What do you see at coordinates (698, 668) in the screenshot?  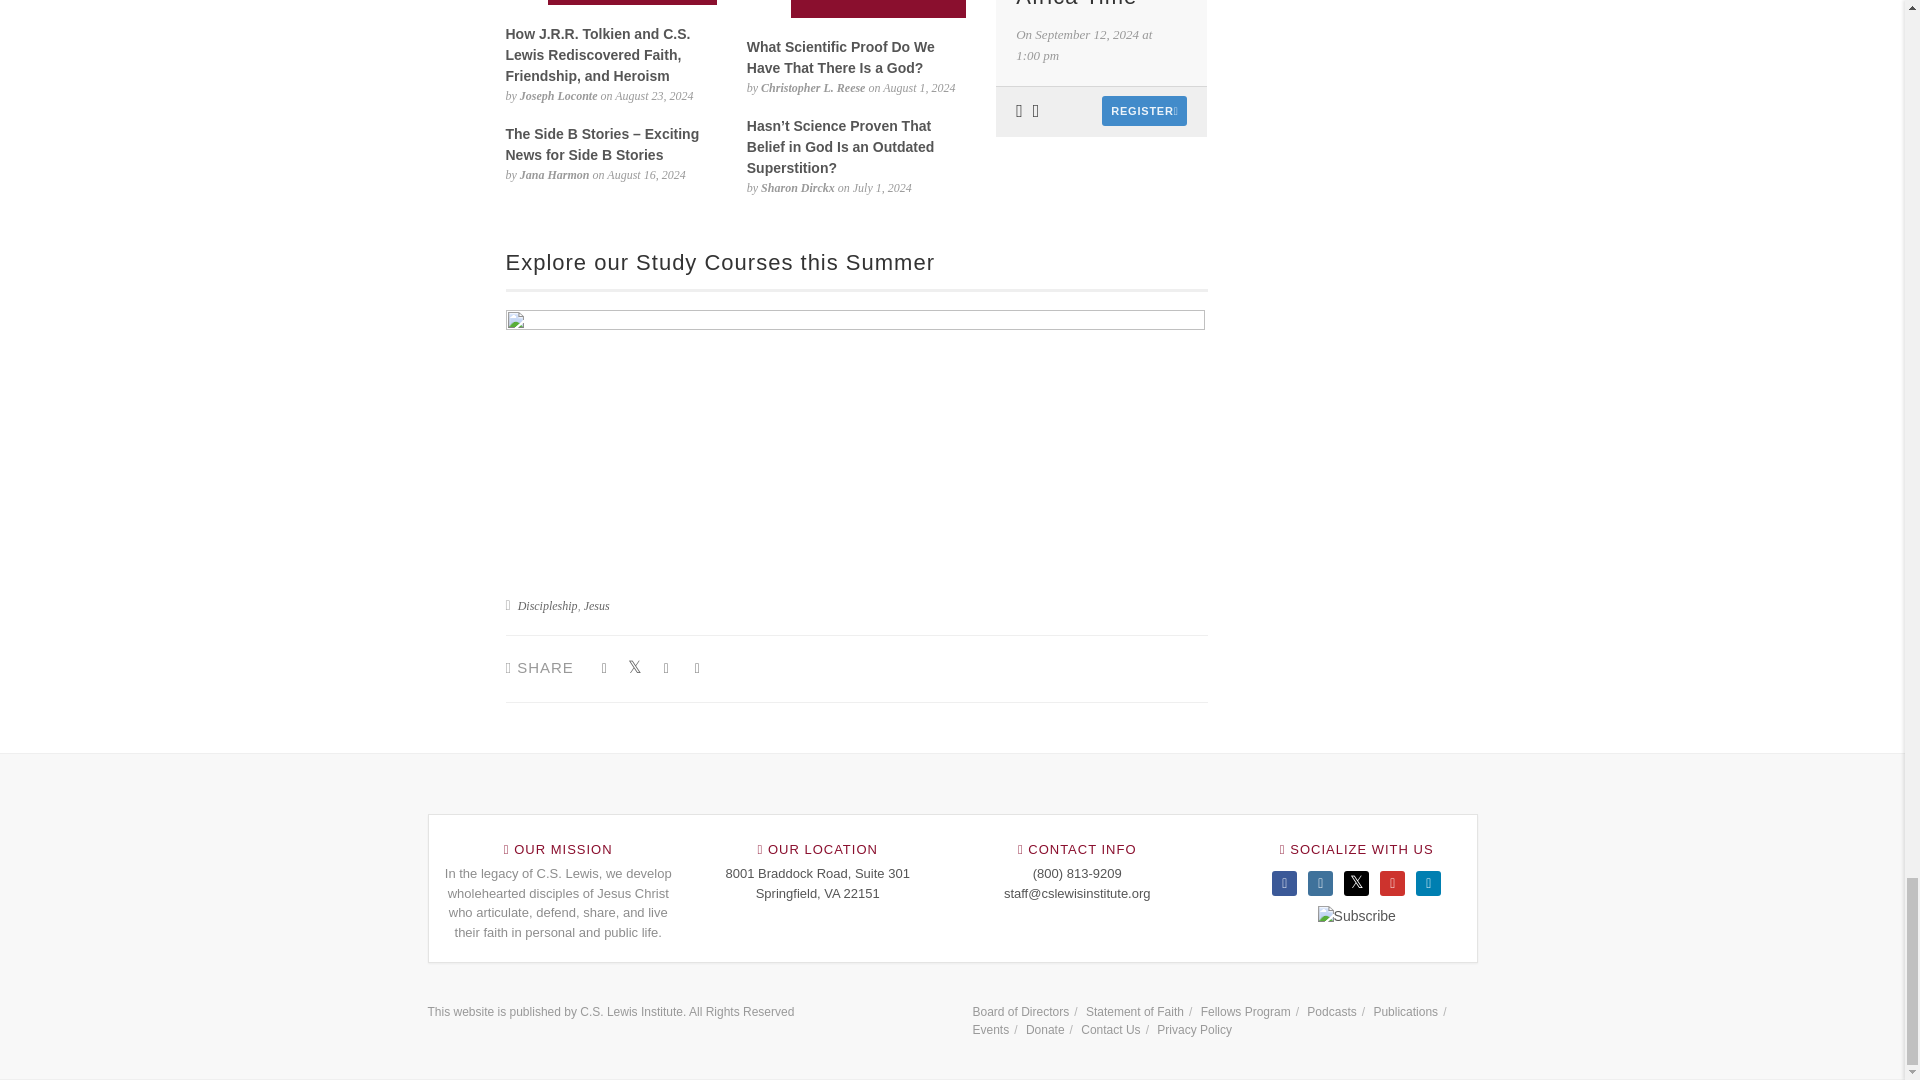 I see `Email` at bounding box center [698, 668].